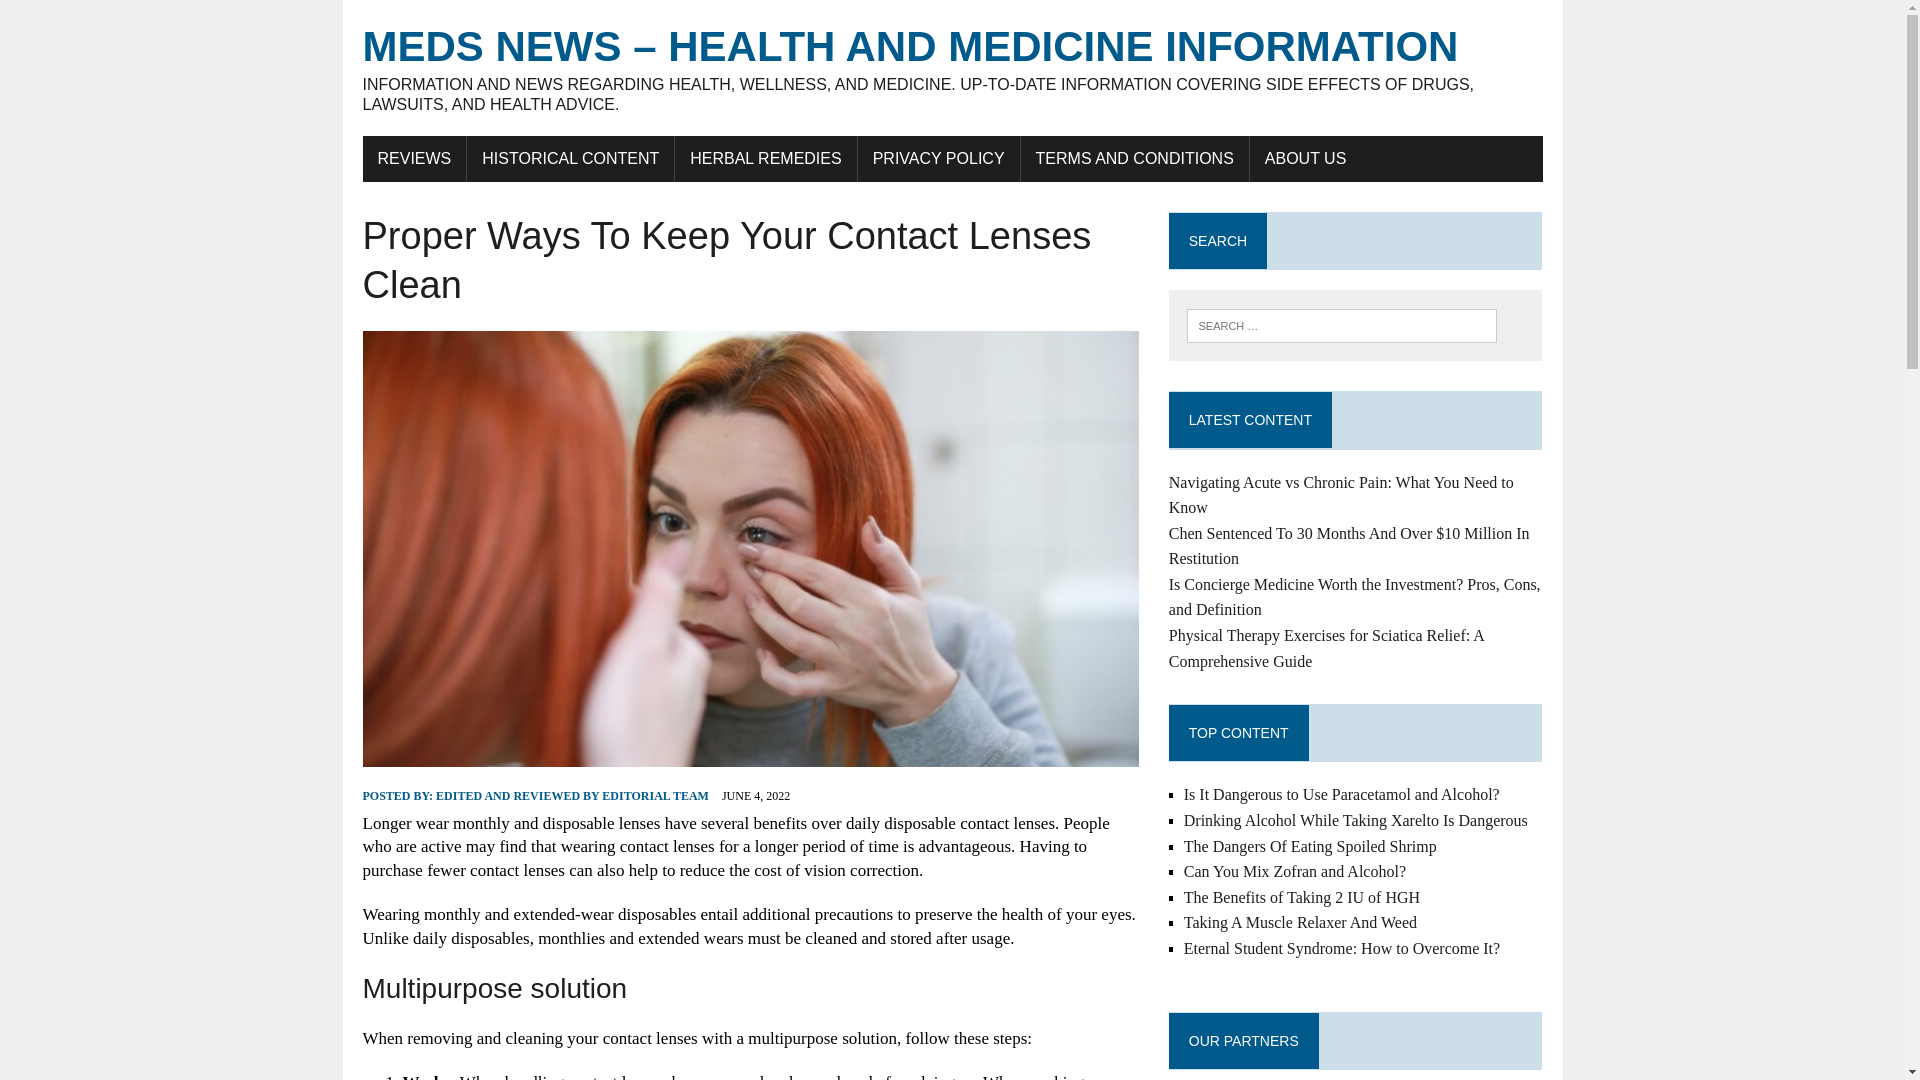  Describe the element at coordinates (1302, 897) in the screenshot. I see `The Benefits of Taking 2 IU of HGH` at that location.